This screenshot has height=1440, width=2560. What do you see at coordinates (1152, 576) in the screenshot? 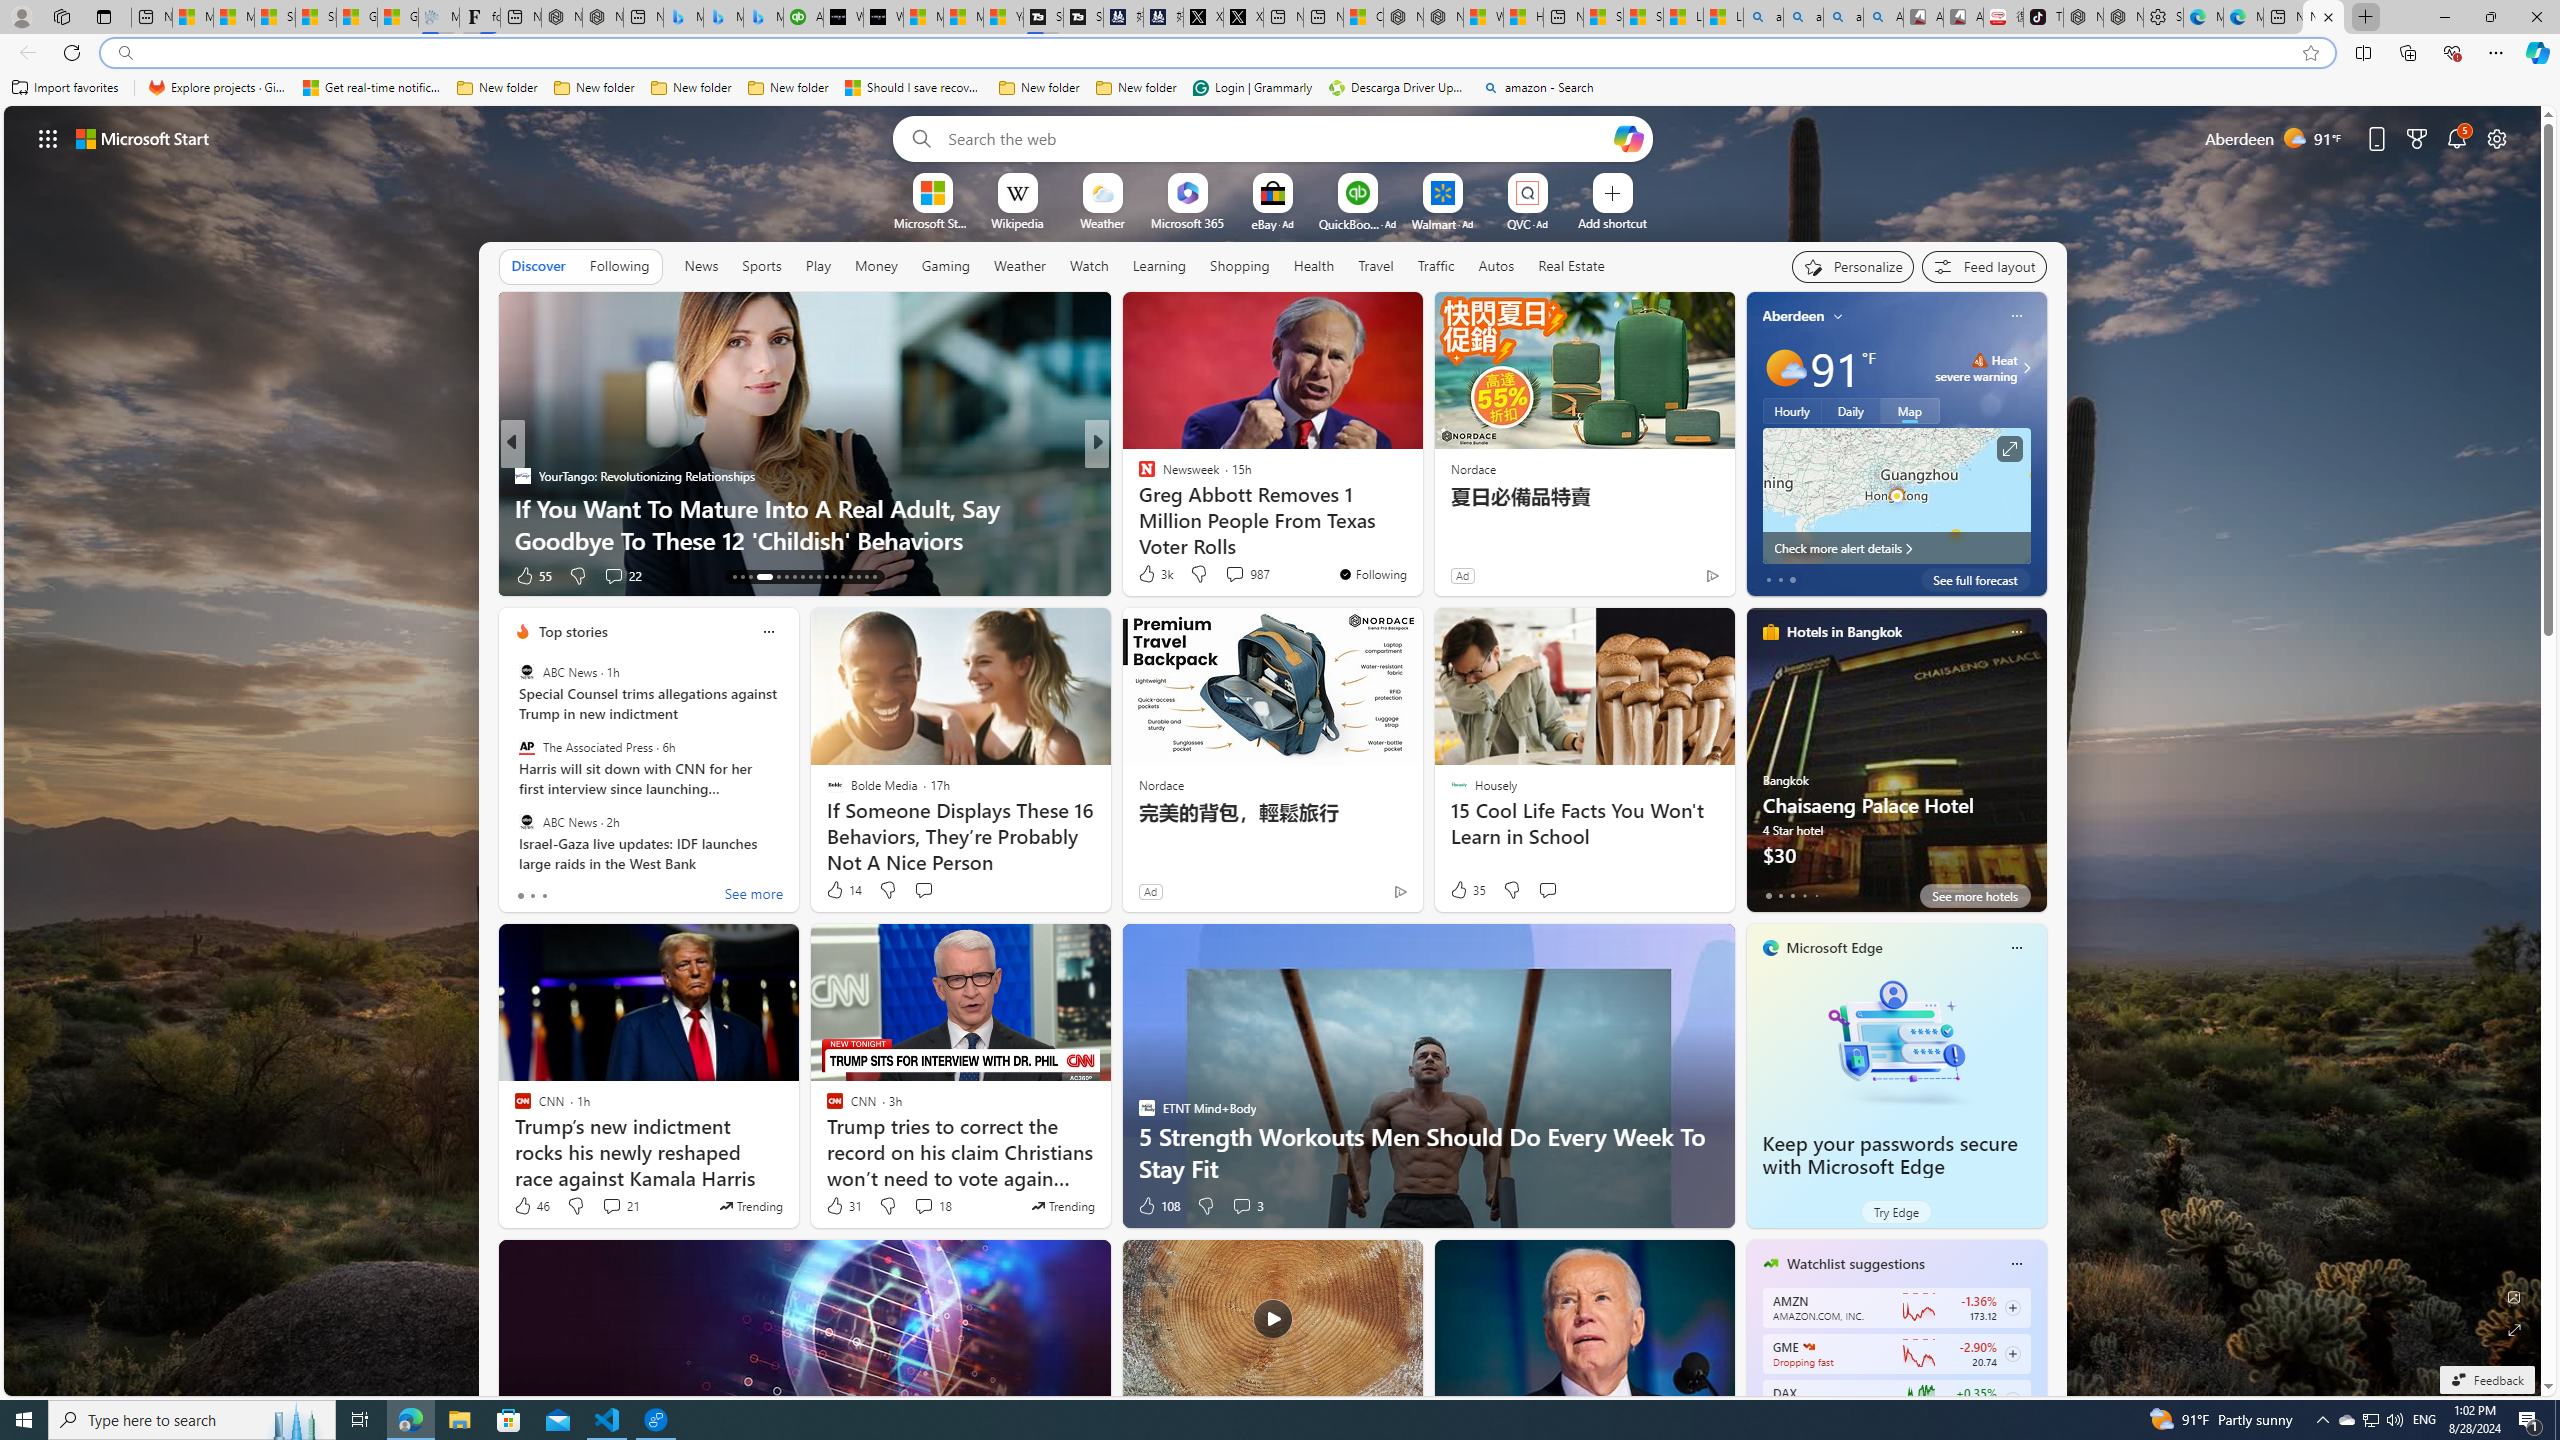
I see `202 Like` at bounding box center [1152, 576].